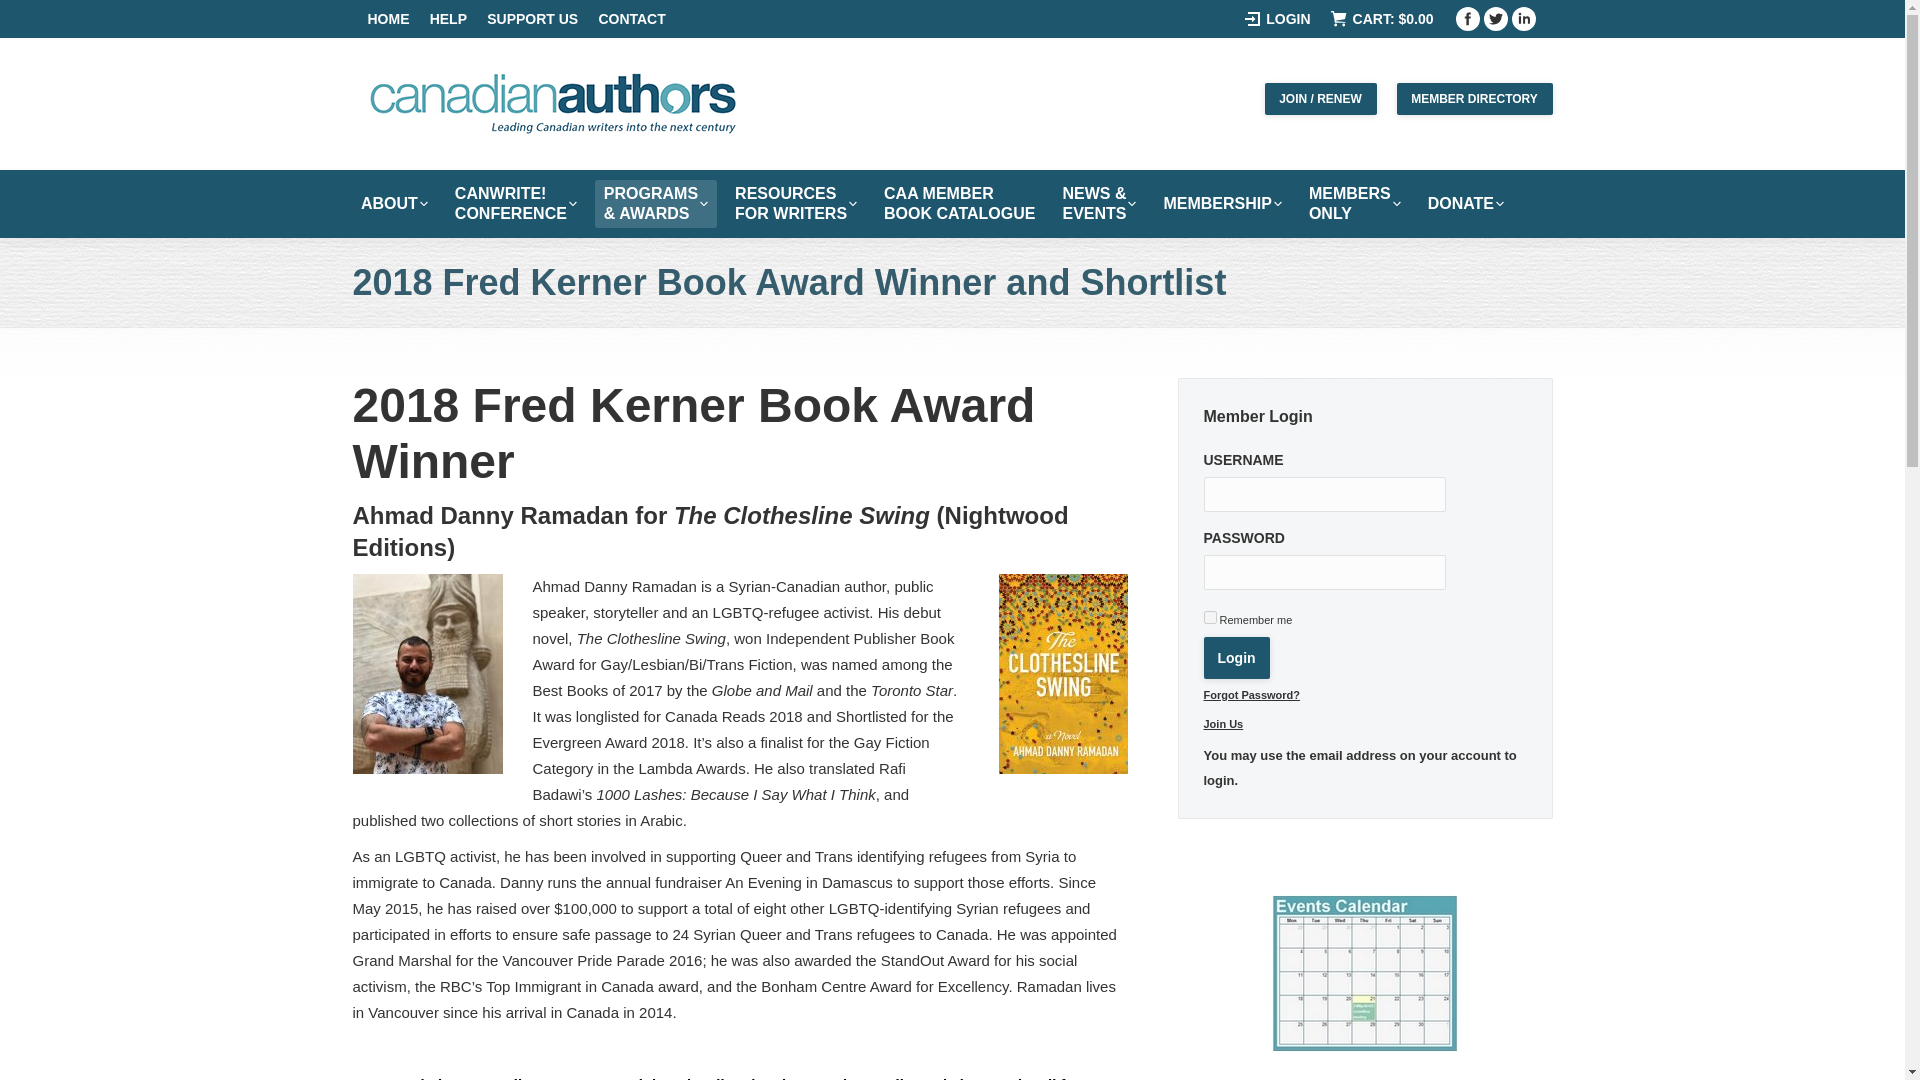 The image size is (1920, 1080). I want to click on forever, so click(1276, 18).